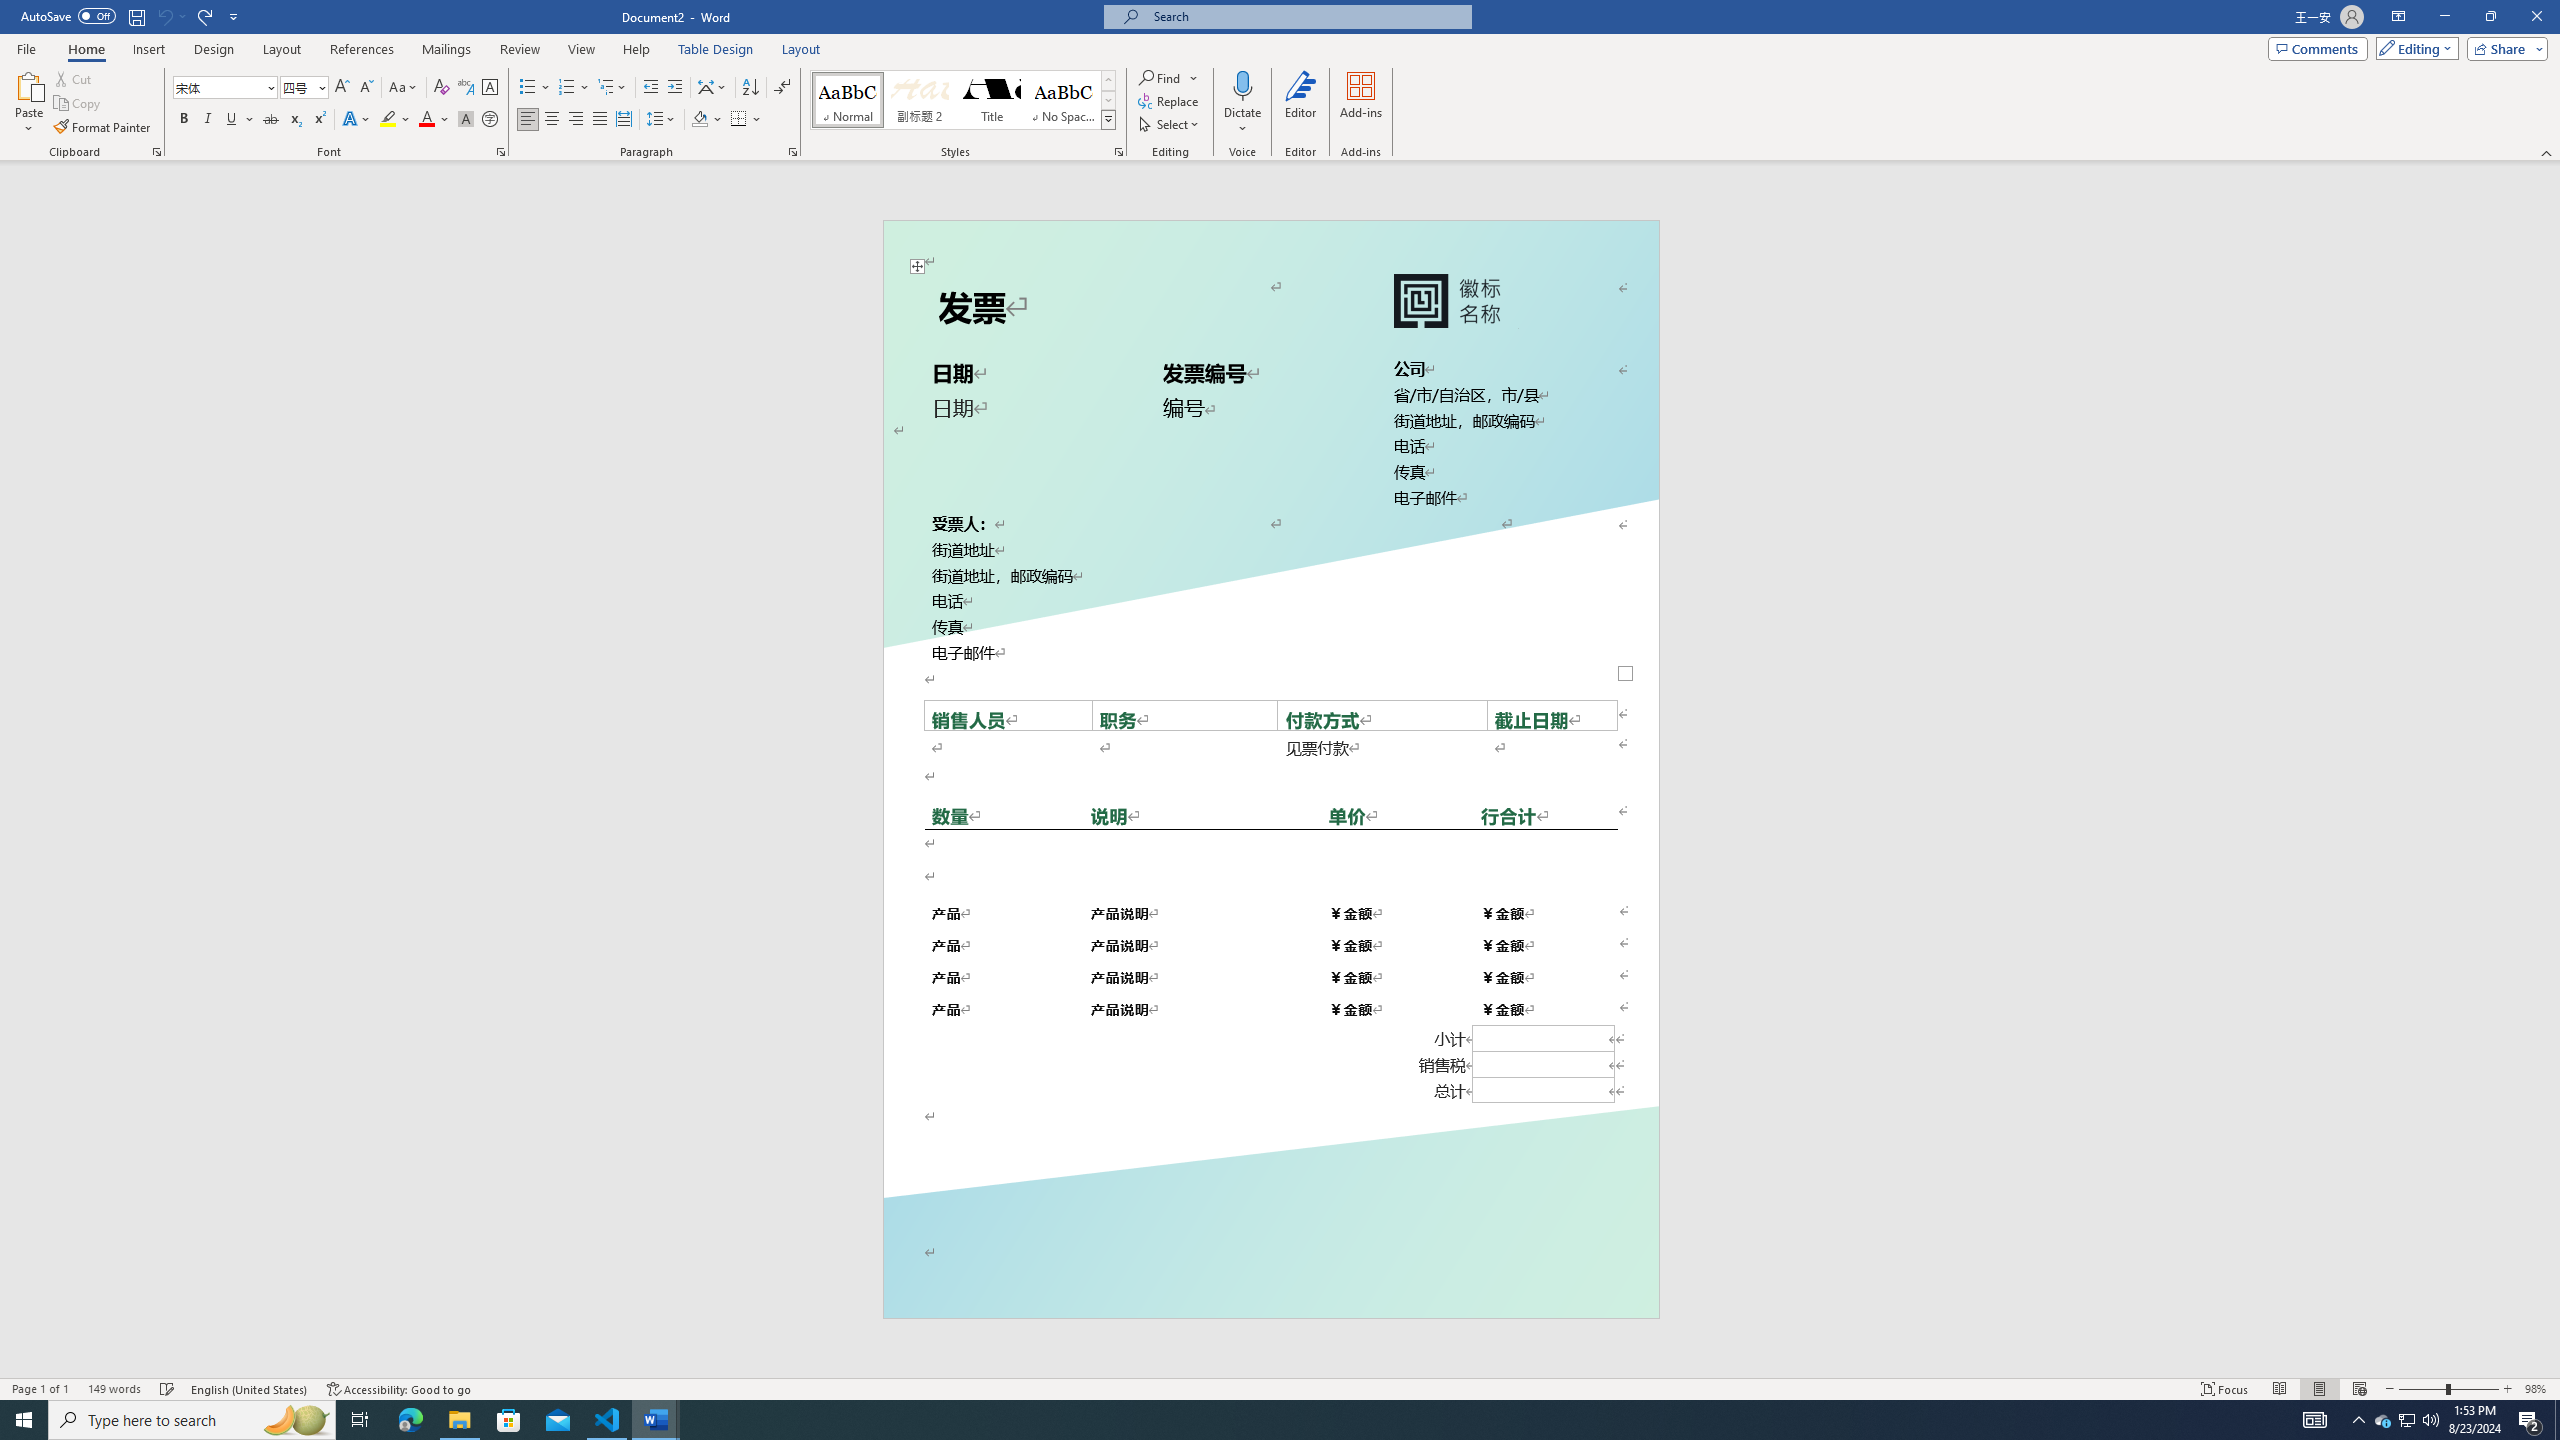 The width and height of the screenshot is (2560, 1440). I want to click on Can't Undo, so click(170, 16).